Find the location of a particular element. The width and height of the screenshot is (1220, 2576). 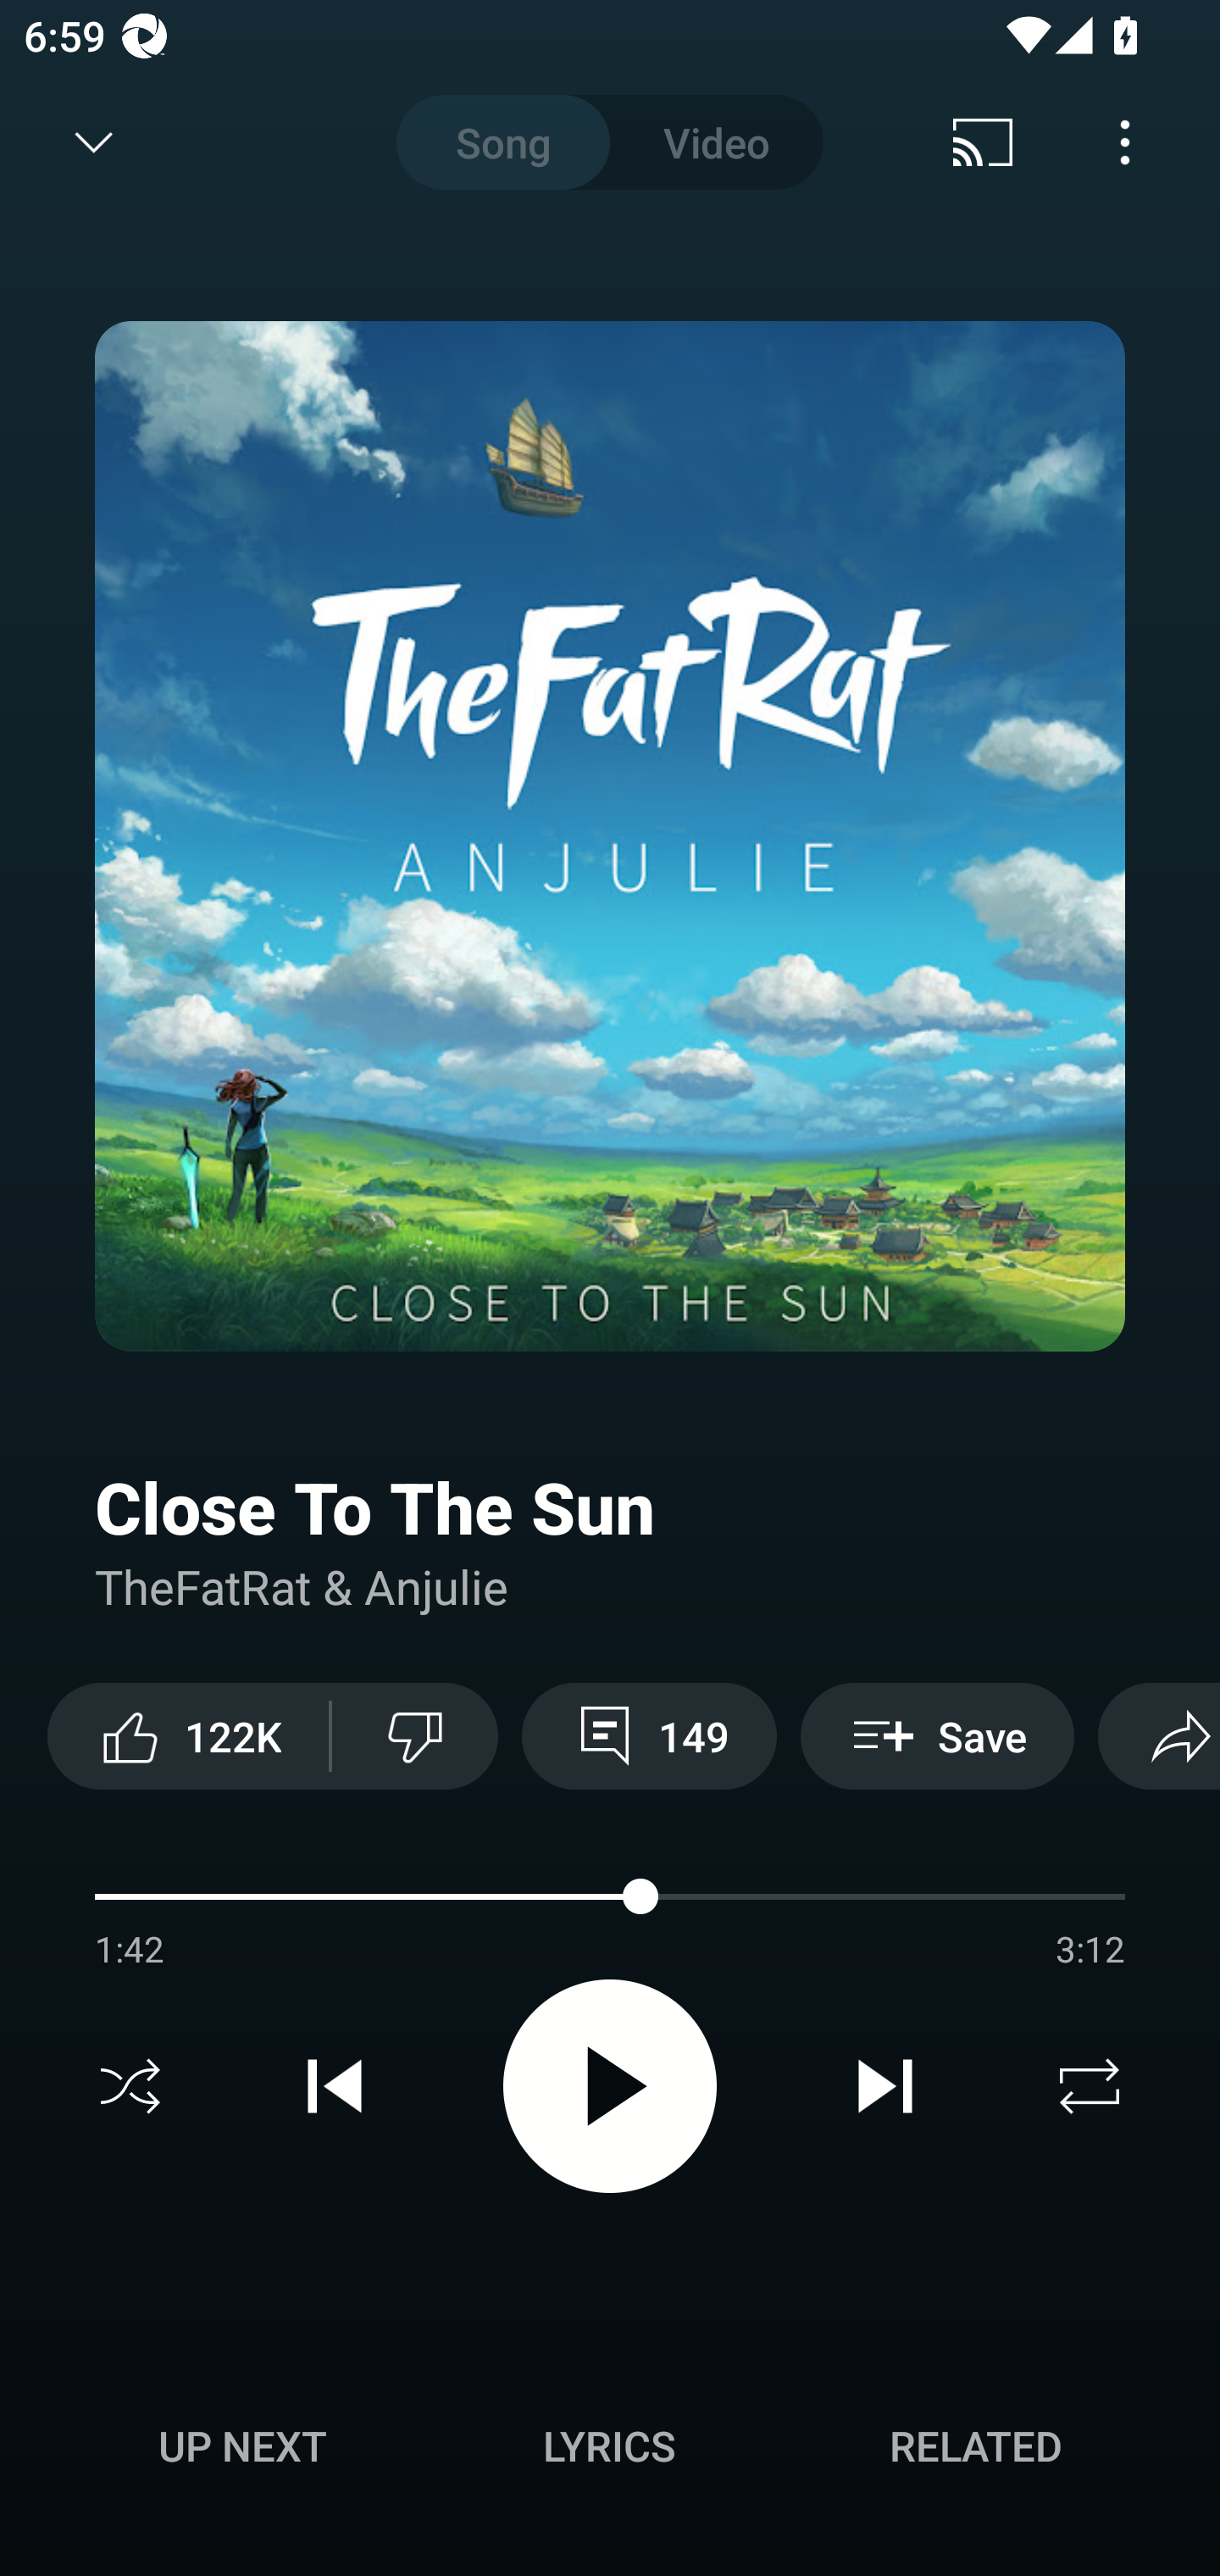

Up next UP NEXT Lyrics LYRICS Related RELATED is located at coordinates (610, 2451).